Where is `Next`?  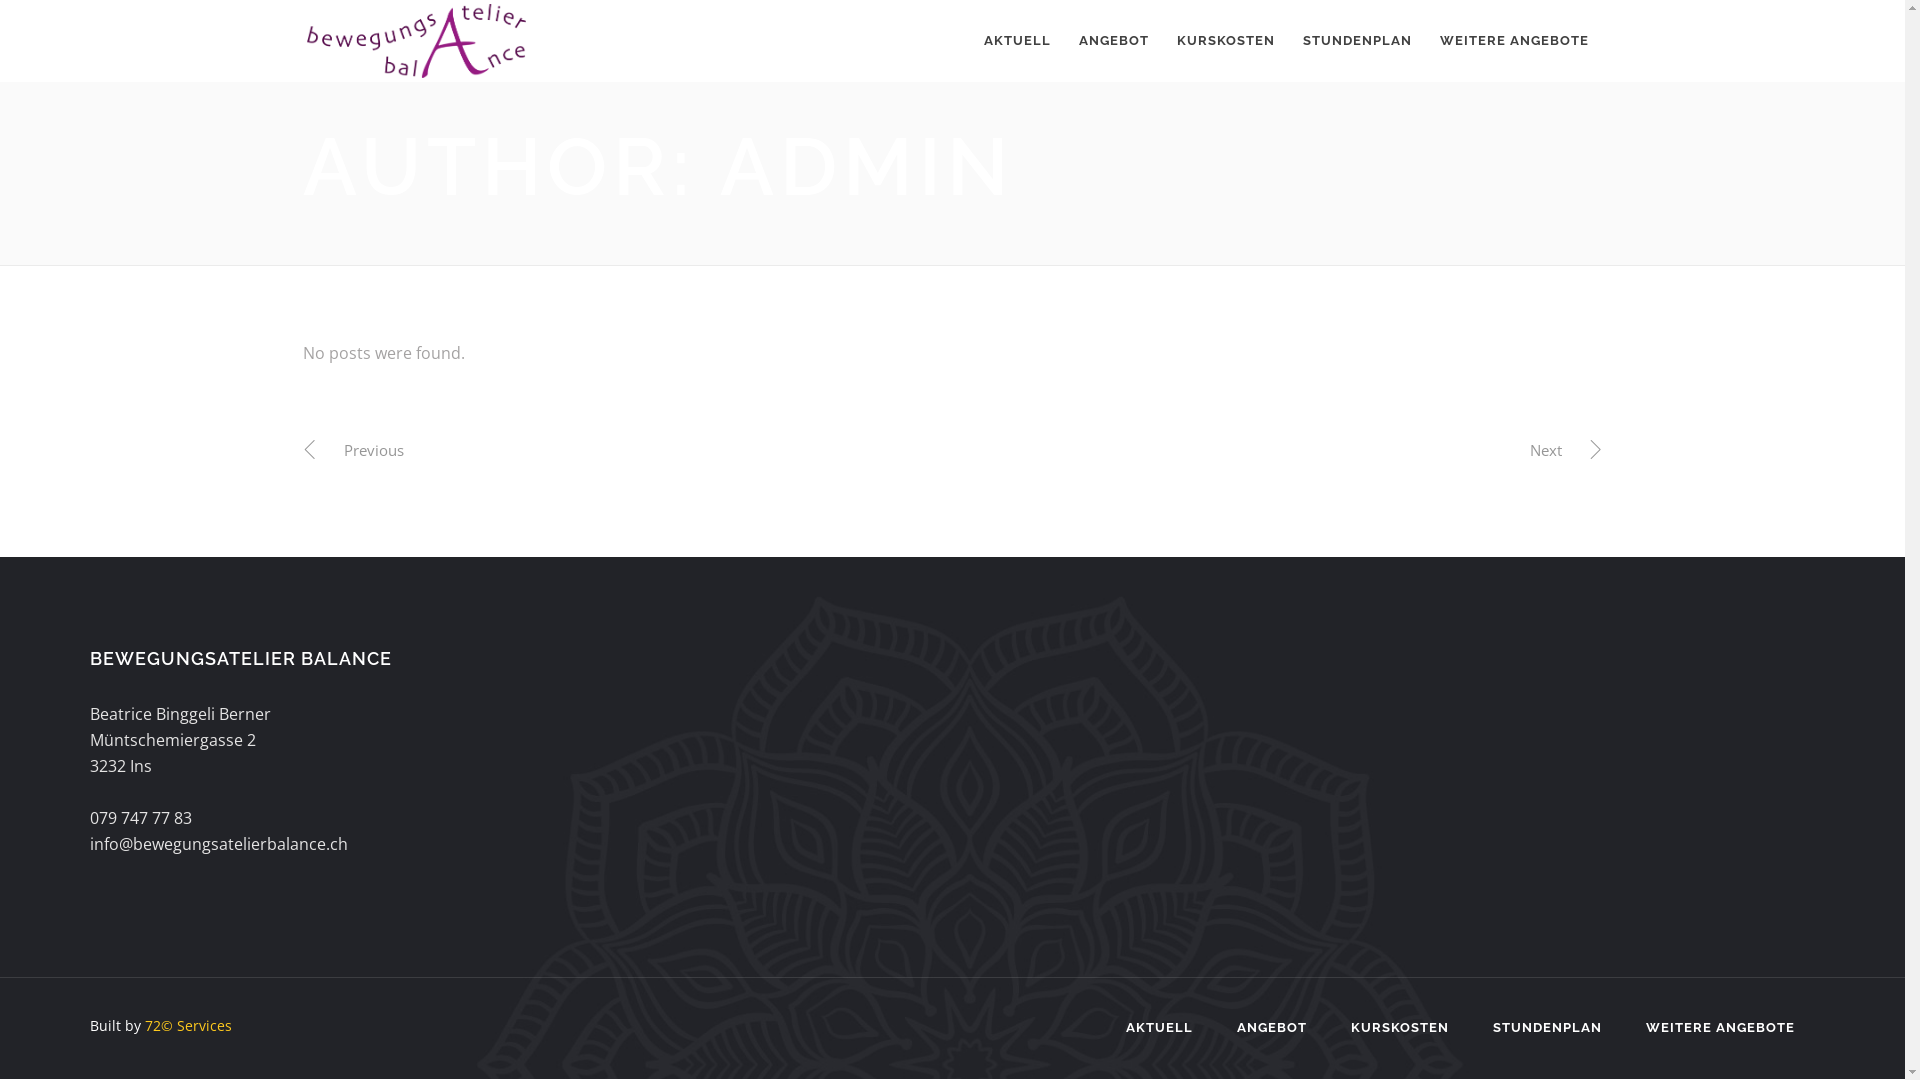
Next is located at coordinates (1563, 449).